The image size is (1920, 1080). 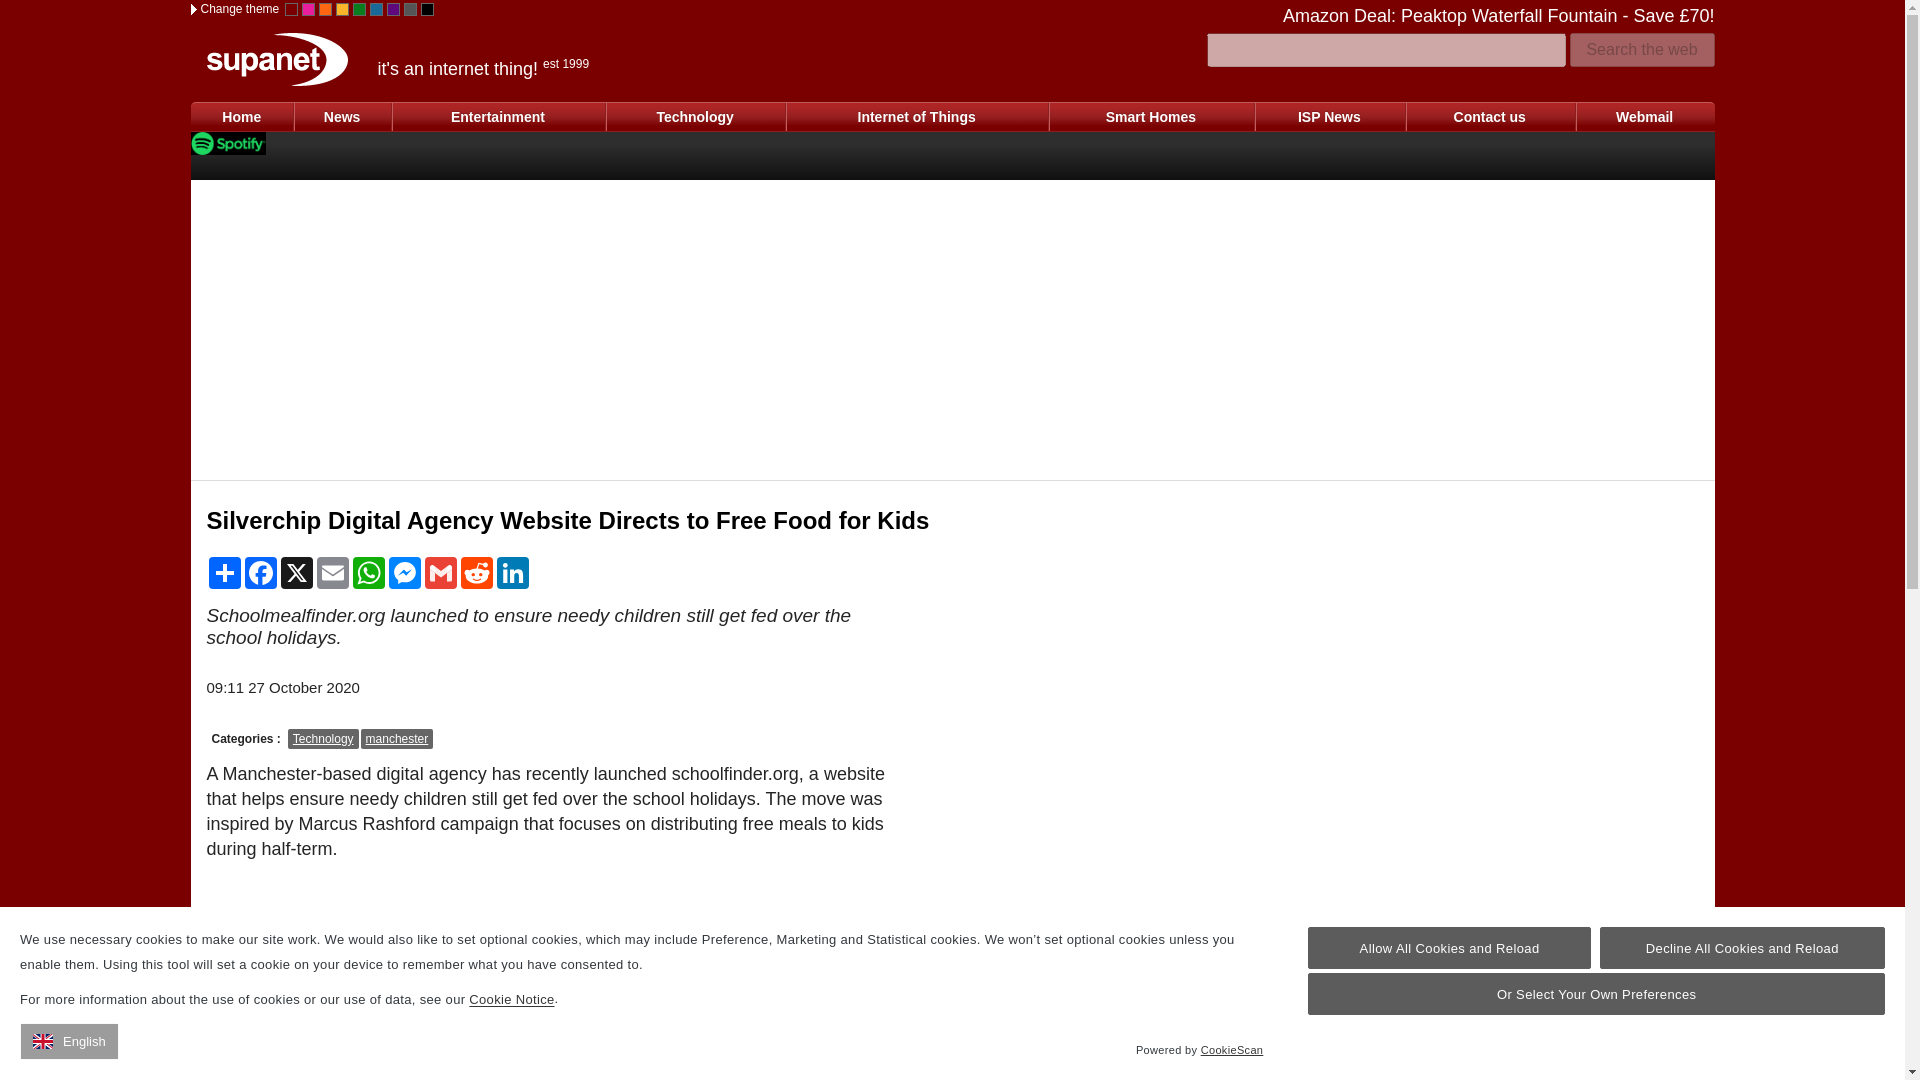 What do you see at coordinates (916, 116) in the screenshot?
I see `Internet of Things` at bounding box center [916, 116].